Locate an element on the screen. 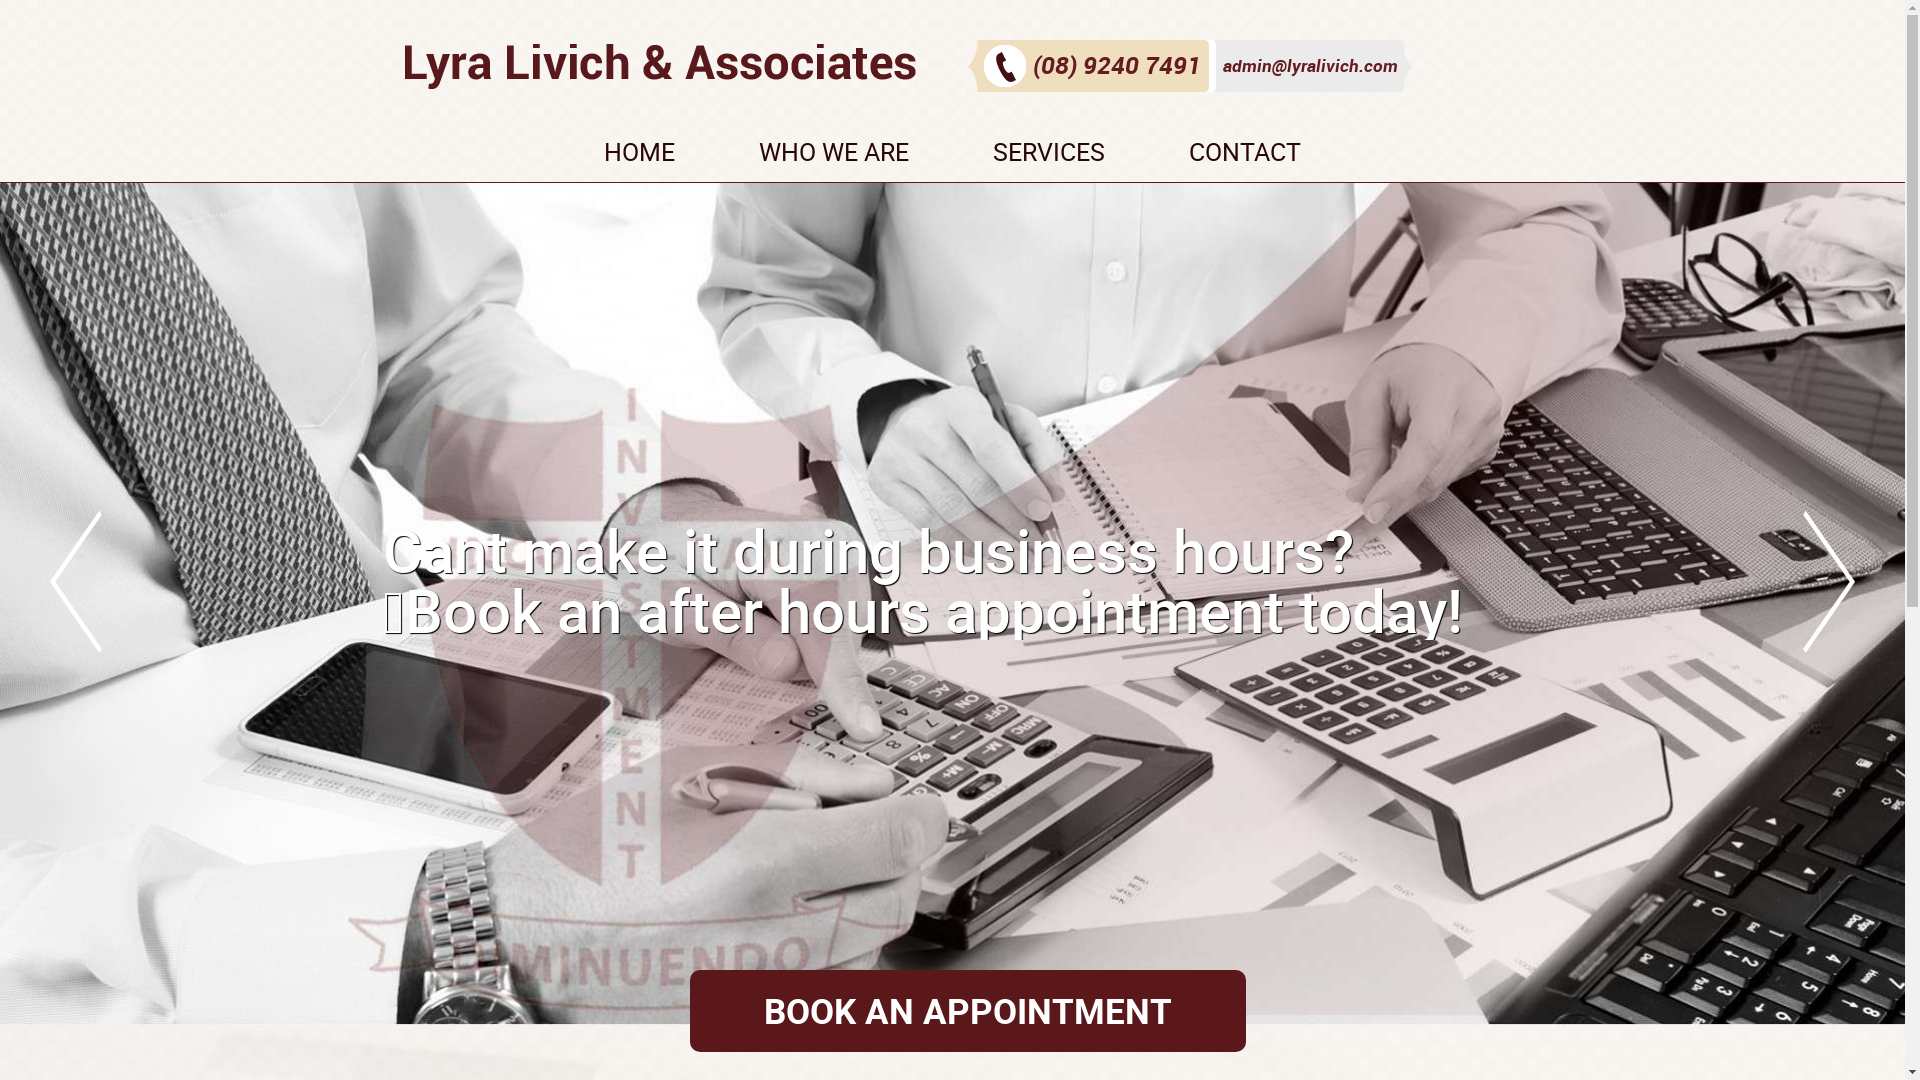  Lyra Livich is located at coordinates (660, 65).